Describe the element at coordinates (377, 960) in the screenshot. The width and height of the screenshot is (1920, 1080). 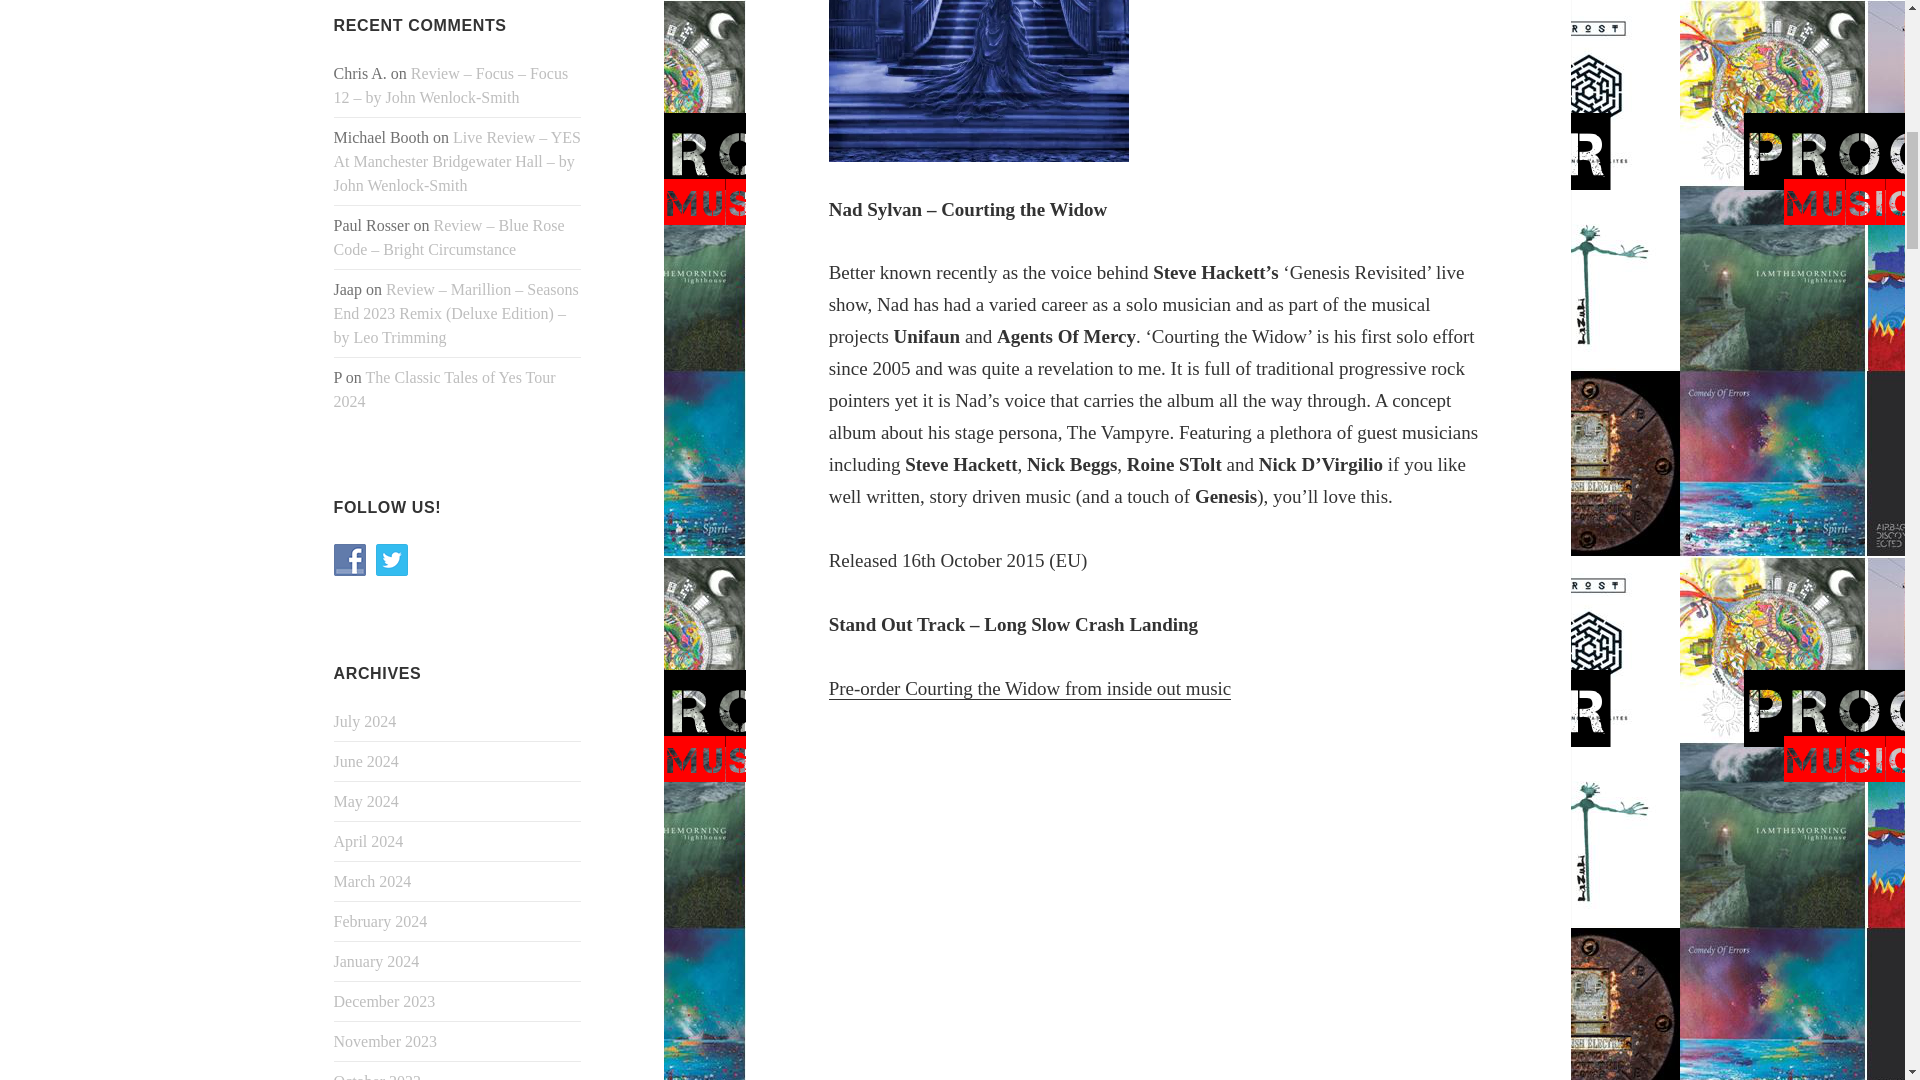
I see `January 2024` at that location.